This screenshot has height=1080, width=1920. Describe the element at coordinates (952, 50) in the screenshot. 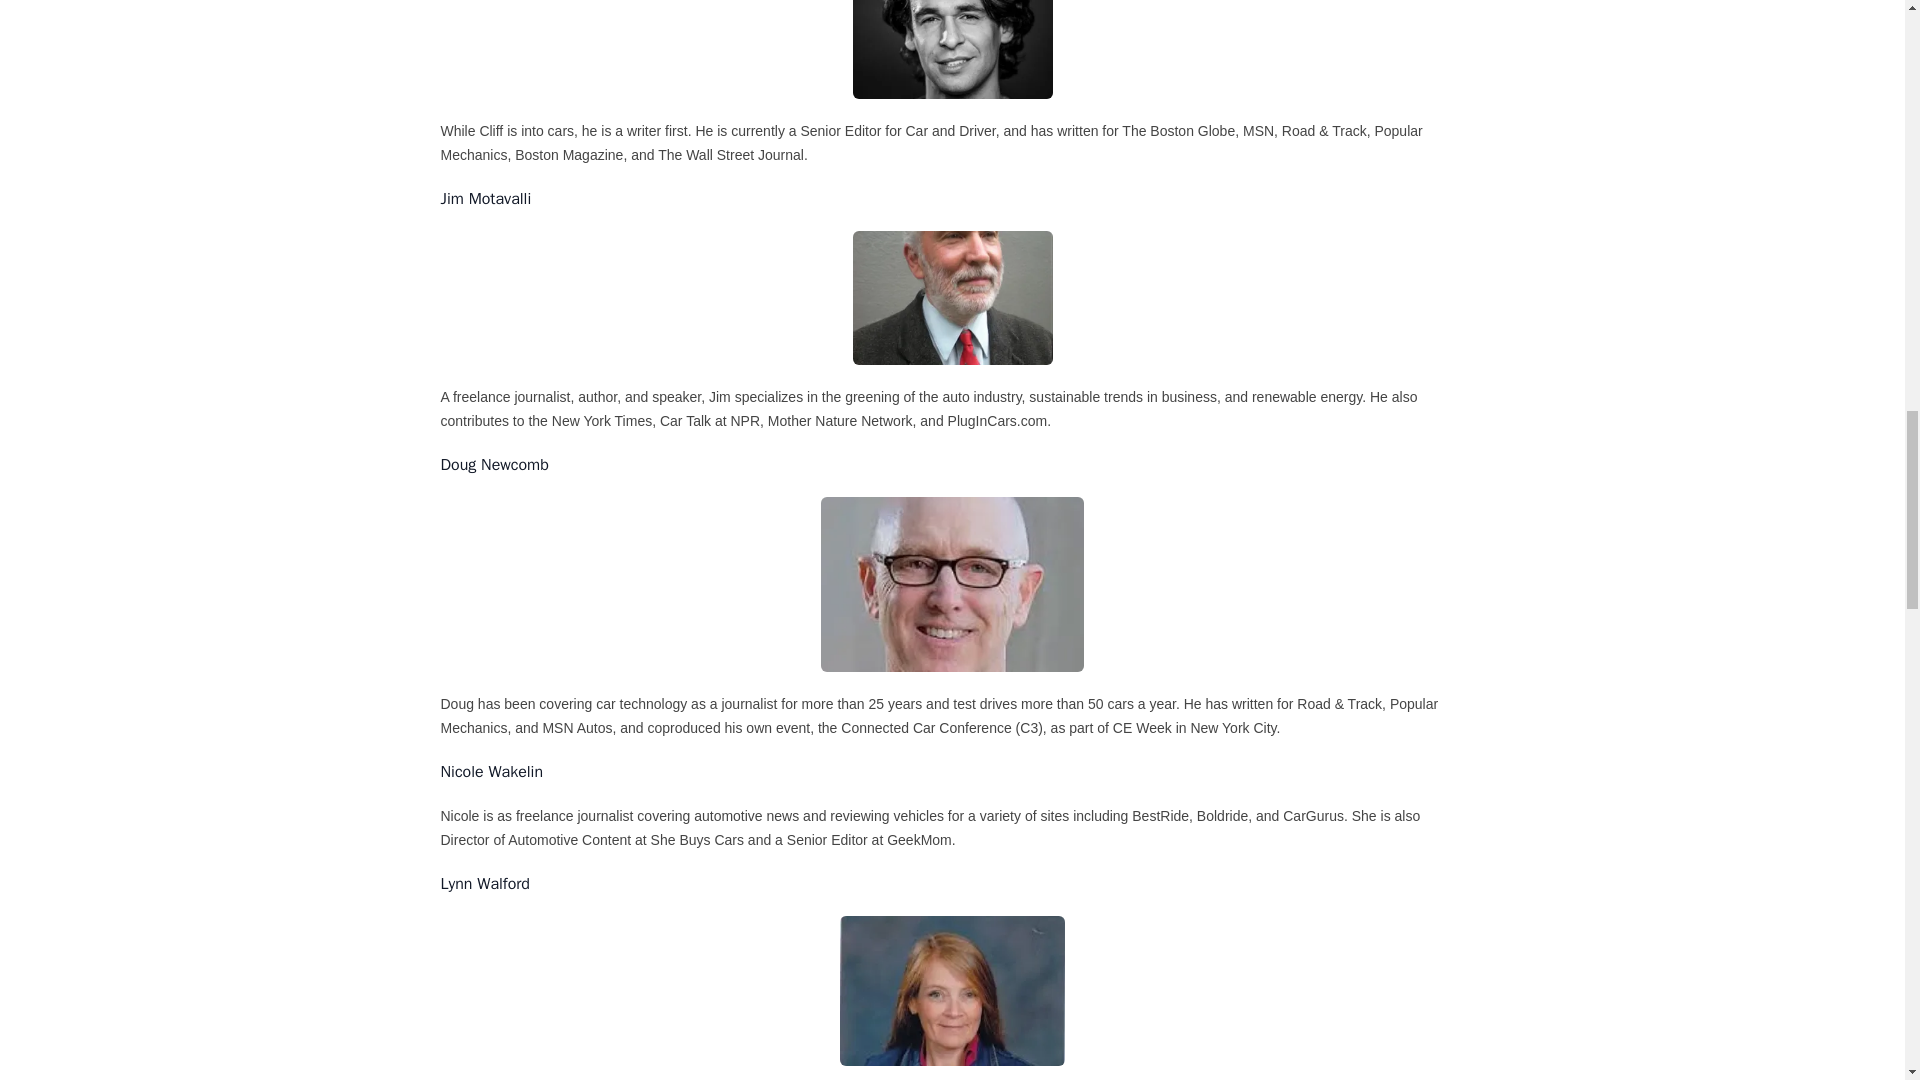

I see `clifford-atiyeh.png` at that location.